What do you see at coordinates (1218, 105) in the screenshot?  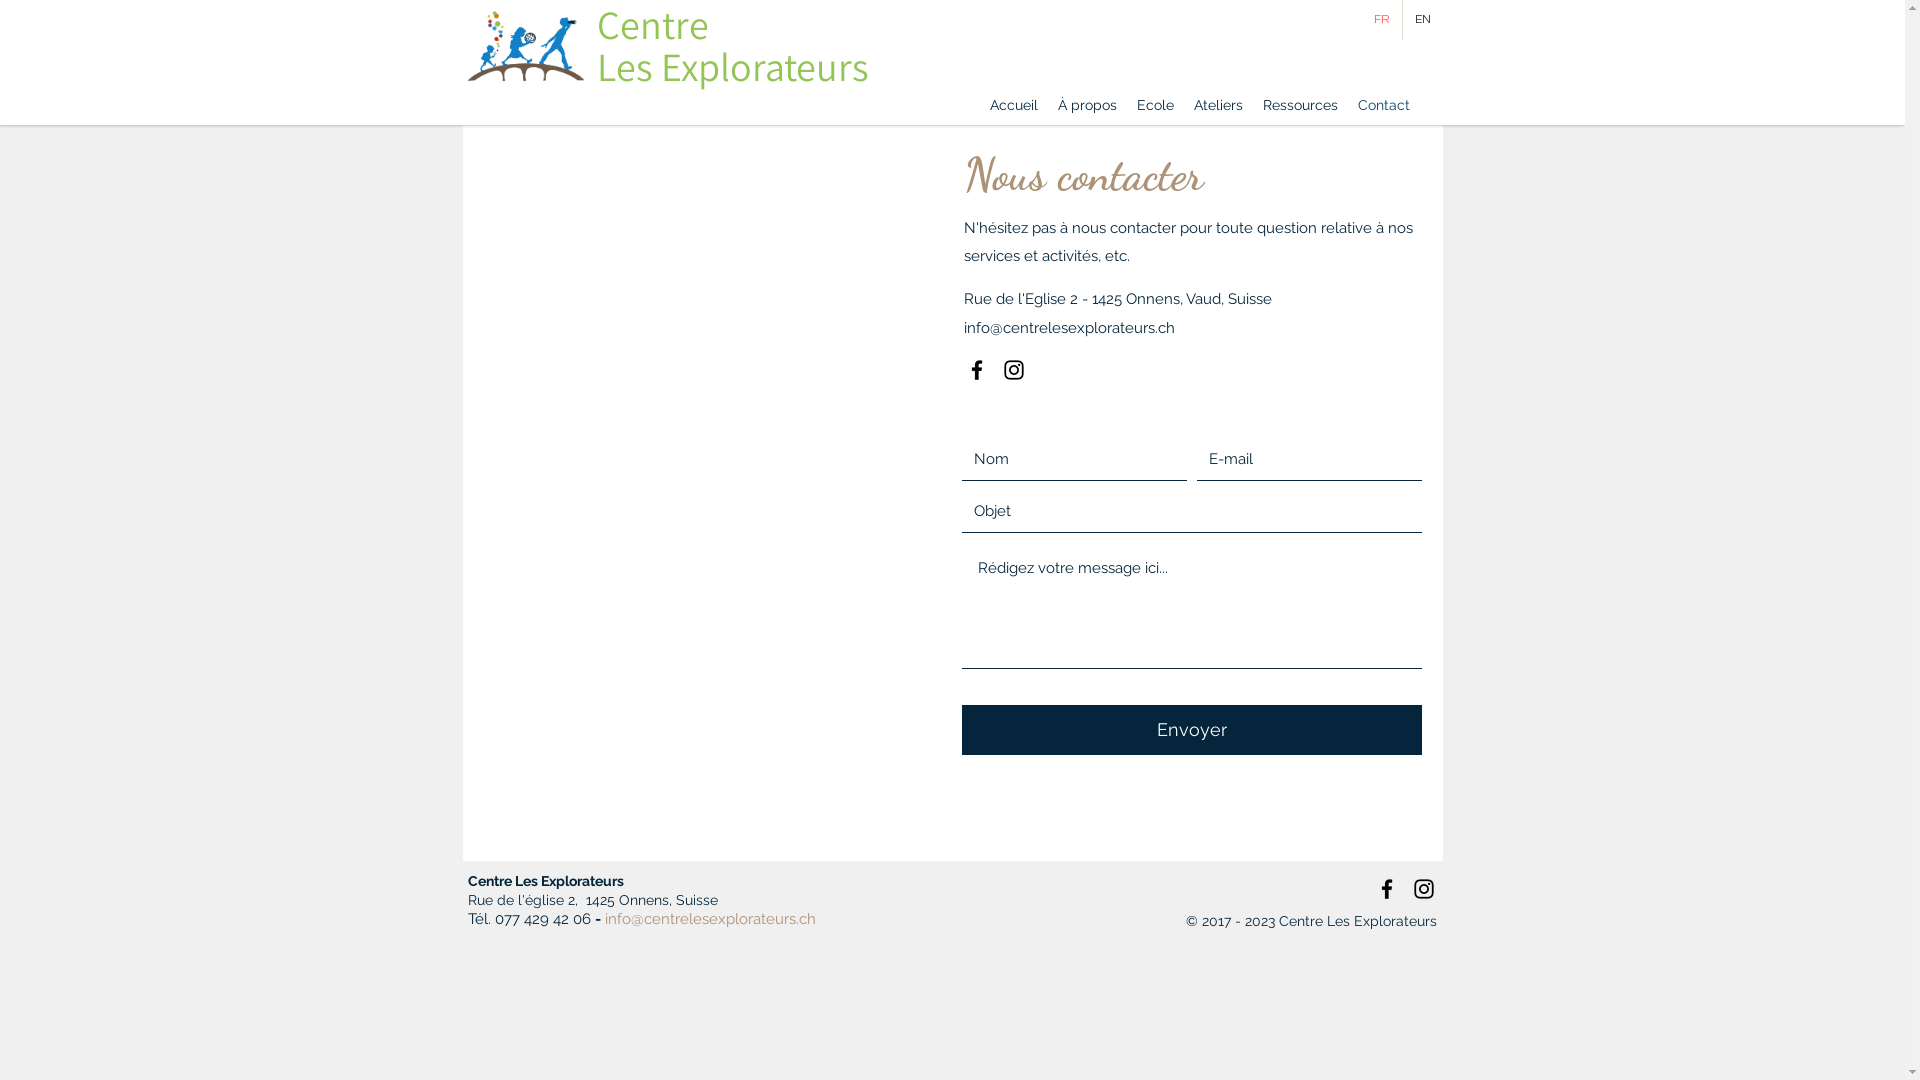 I see `Ateliers` at bounding box center [1218, 105].